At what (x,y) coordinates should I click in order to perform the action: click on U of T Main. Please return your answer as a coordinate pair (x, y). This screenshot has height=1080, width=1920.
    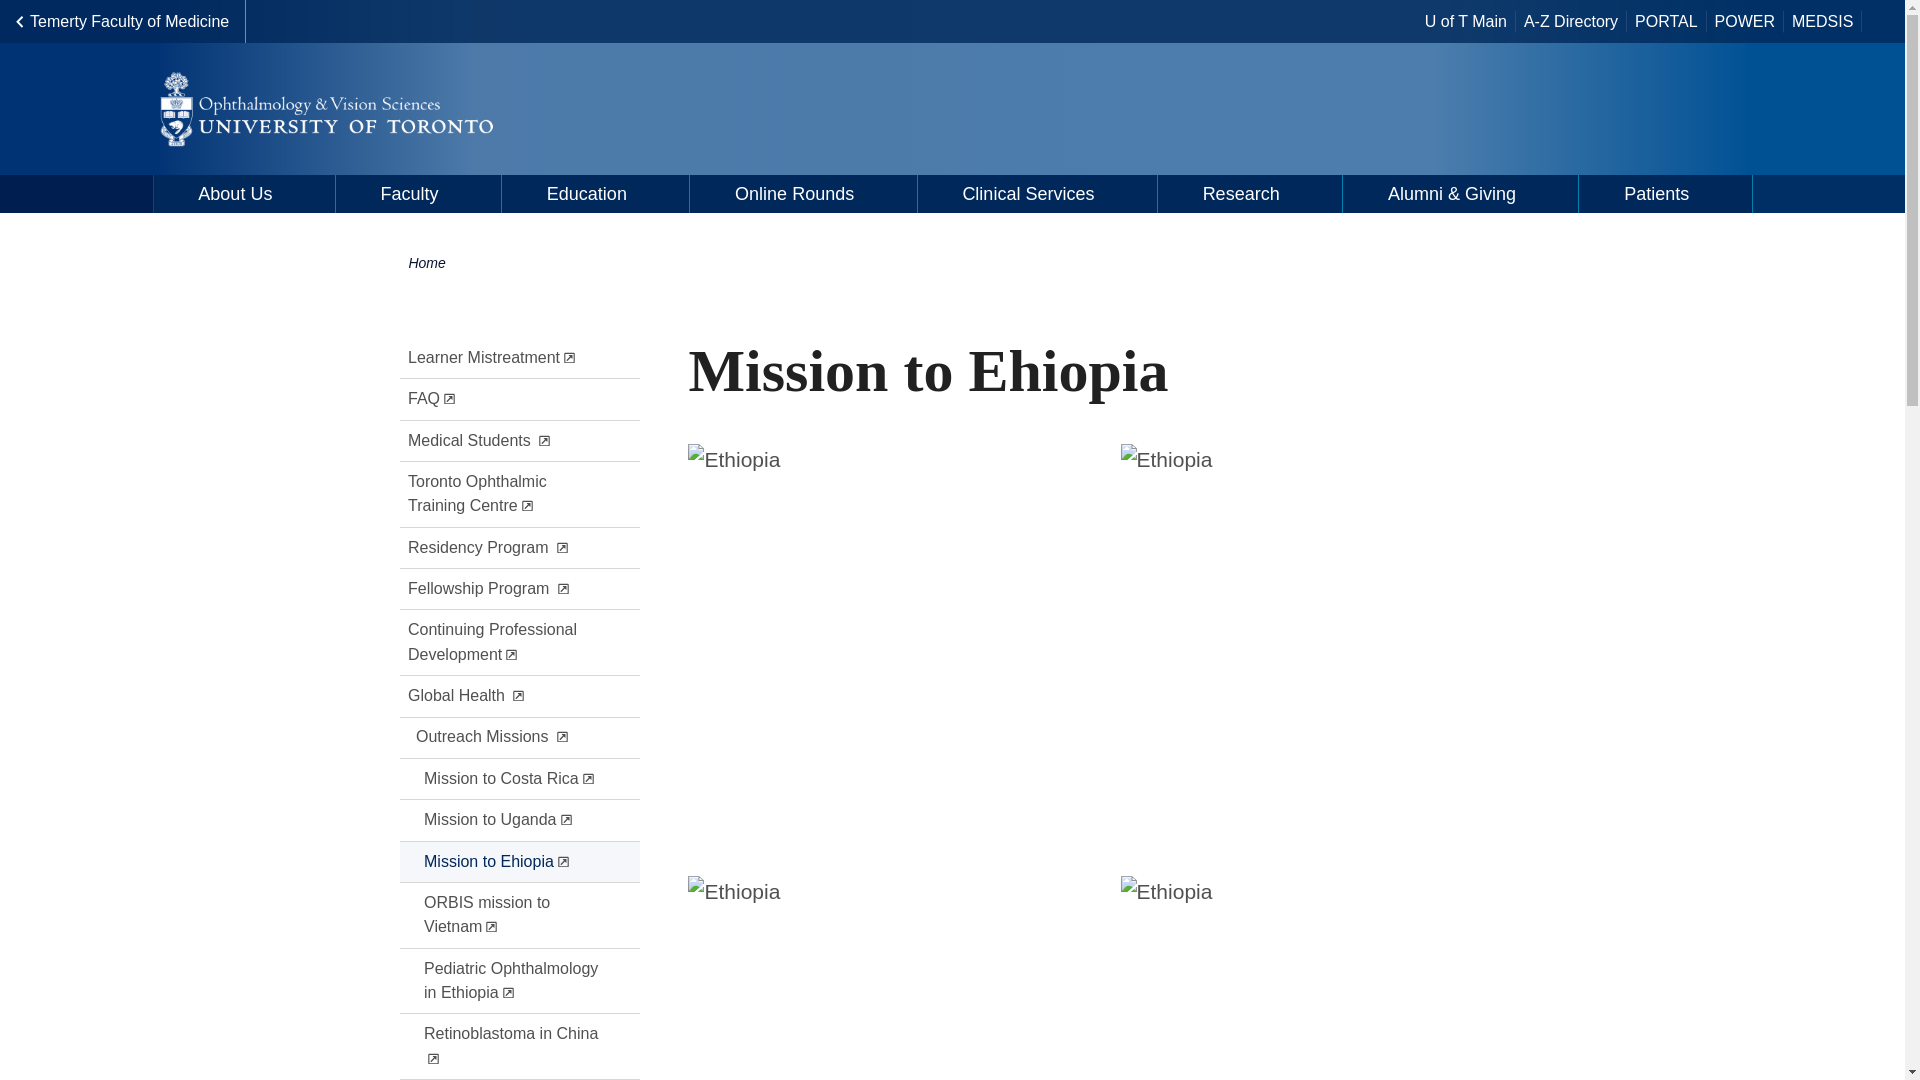
    Looking at the image, I should click on (1465, 22).